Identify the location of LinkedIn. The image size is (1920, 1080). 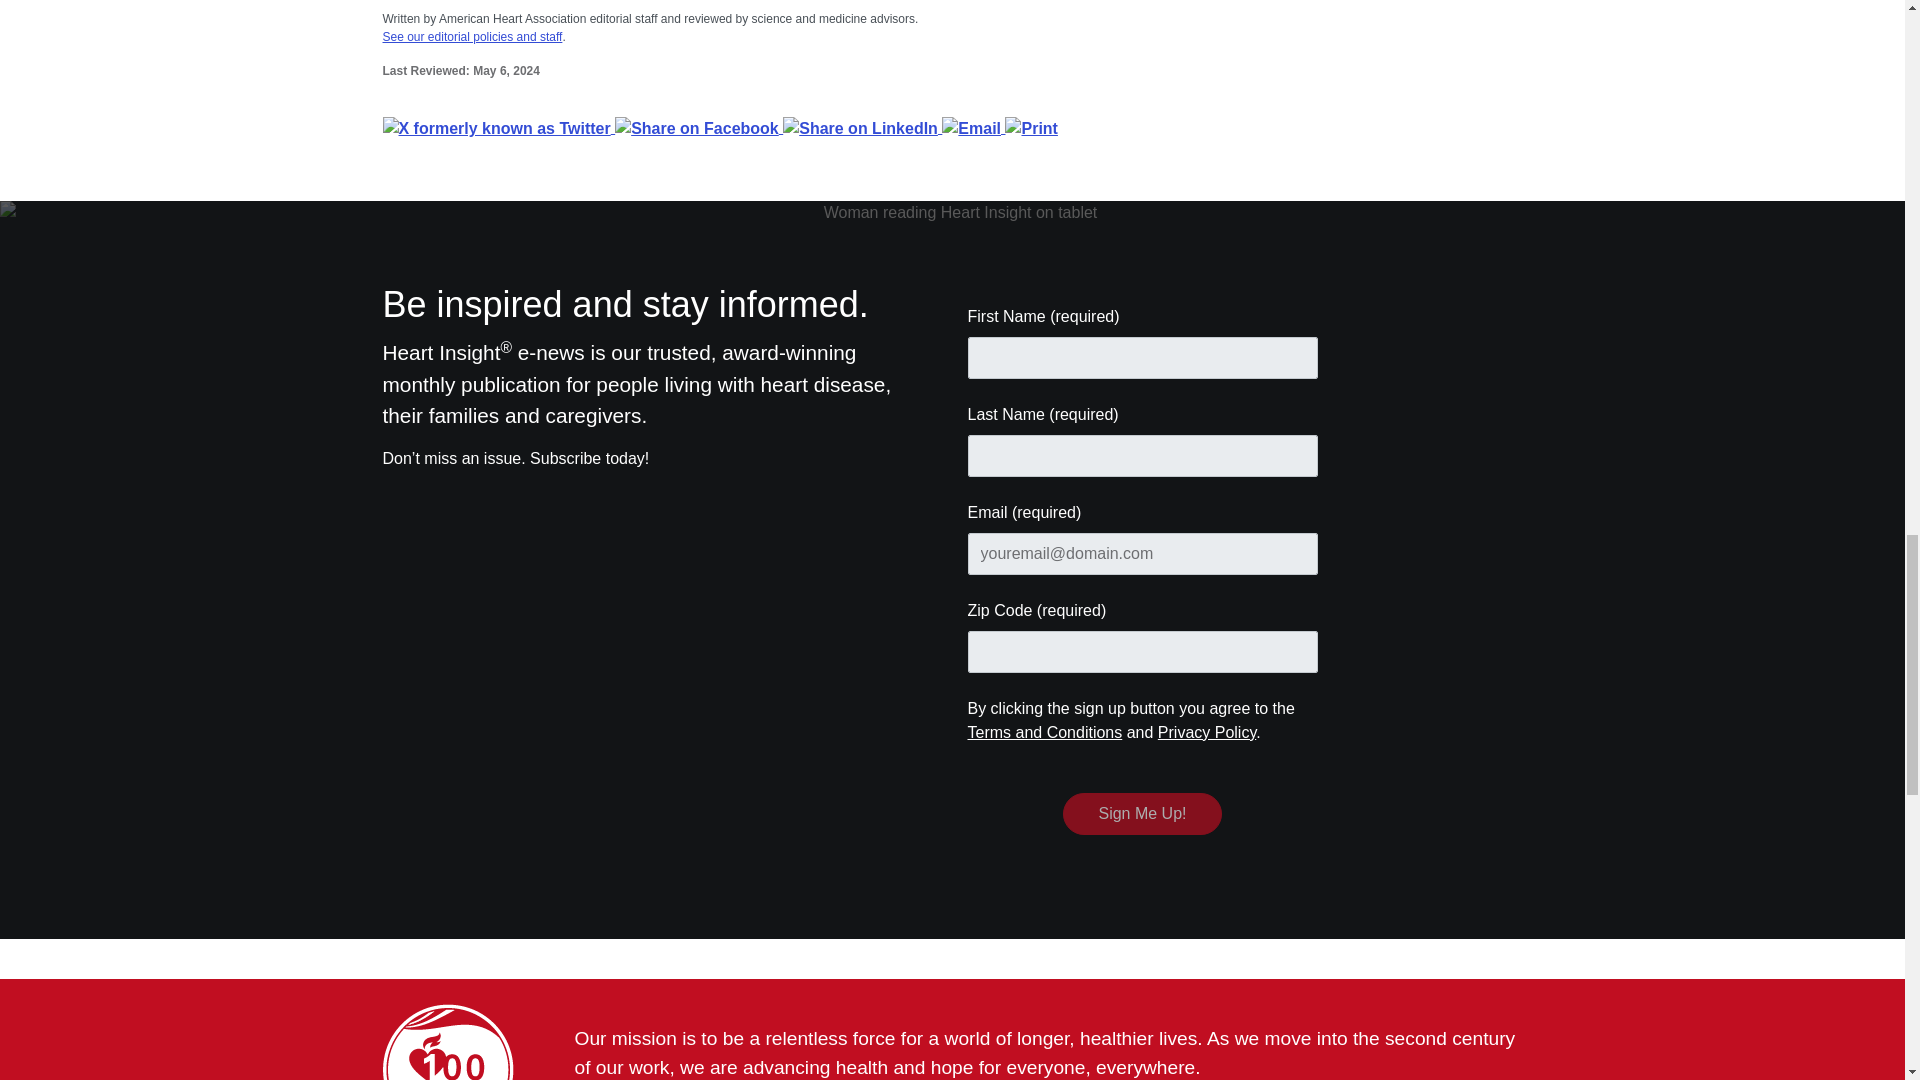
(862, 127).